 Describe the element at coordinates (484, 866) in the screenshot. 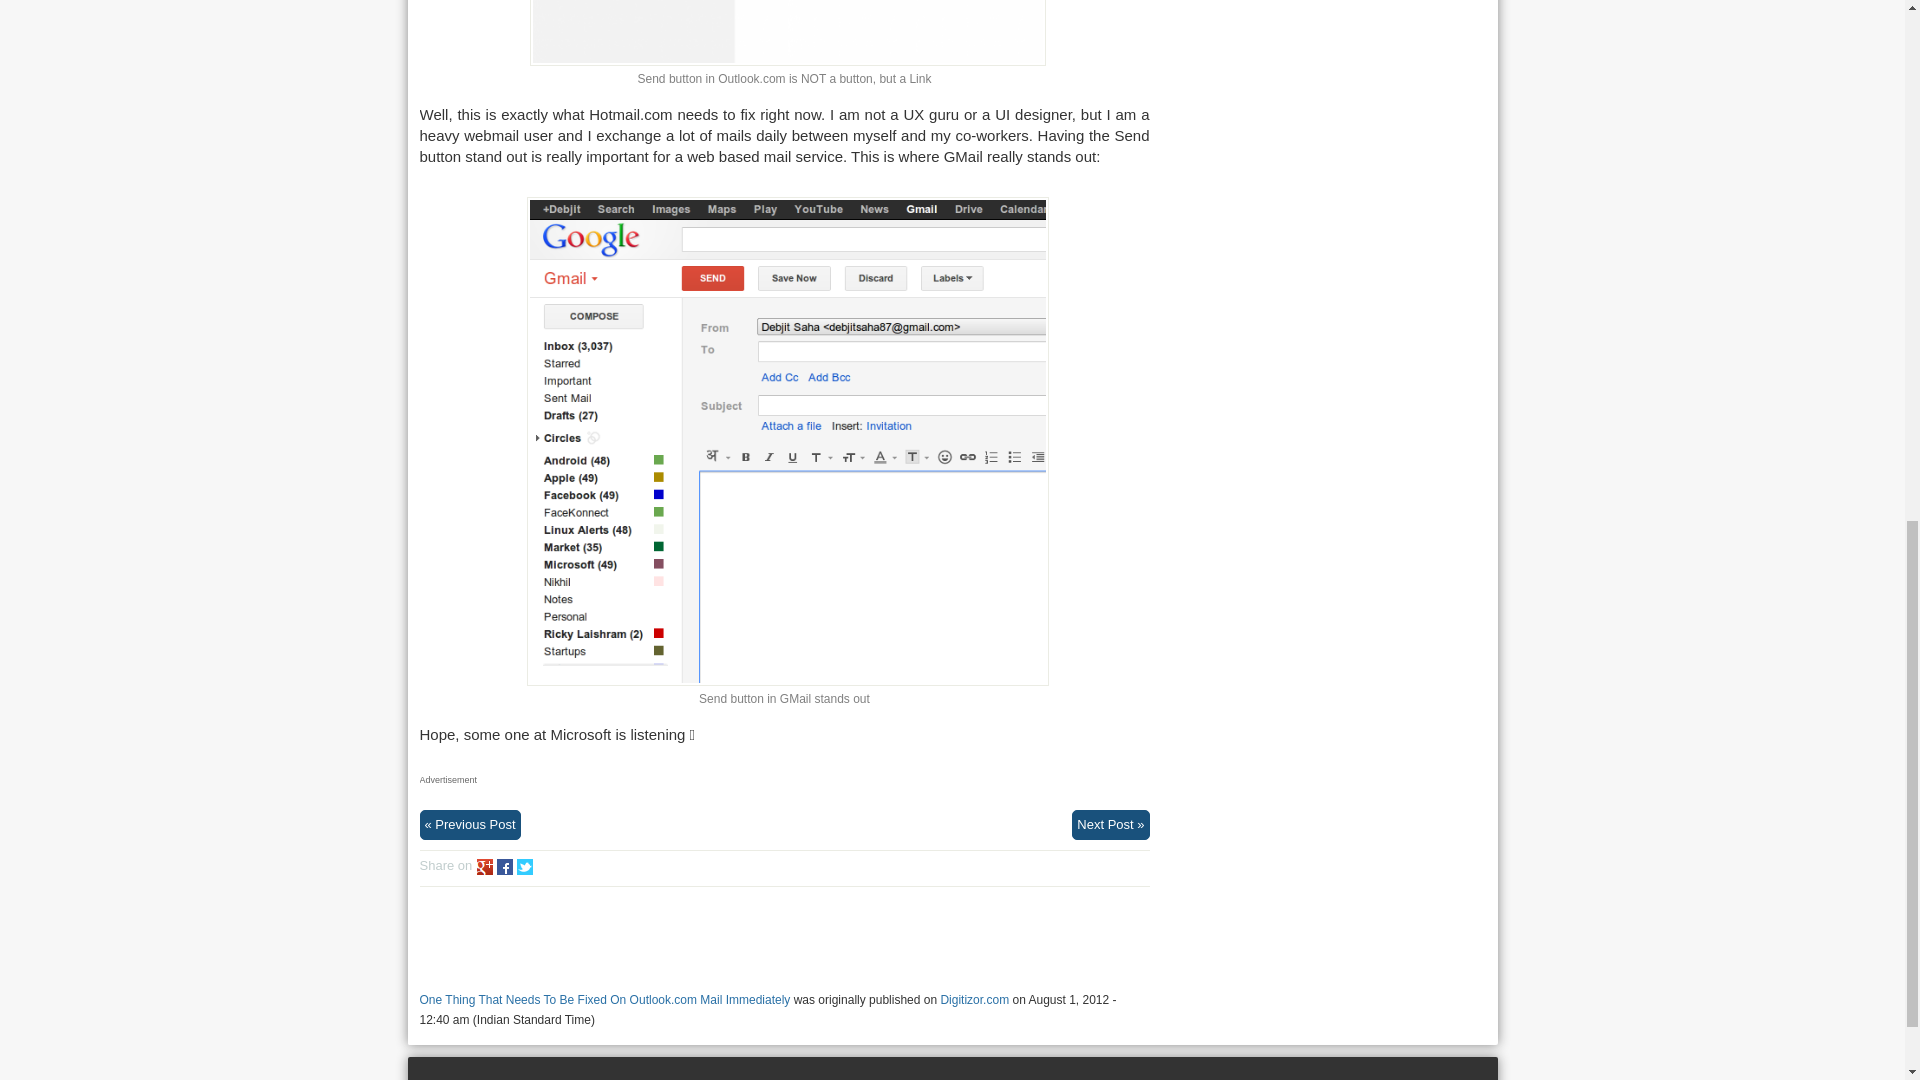

I see `share on gp` at that location.